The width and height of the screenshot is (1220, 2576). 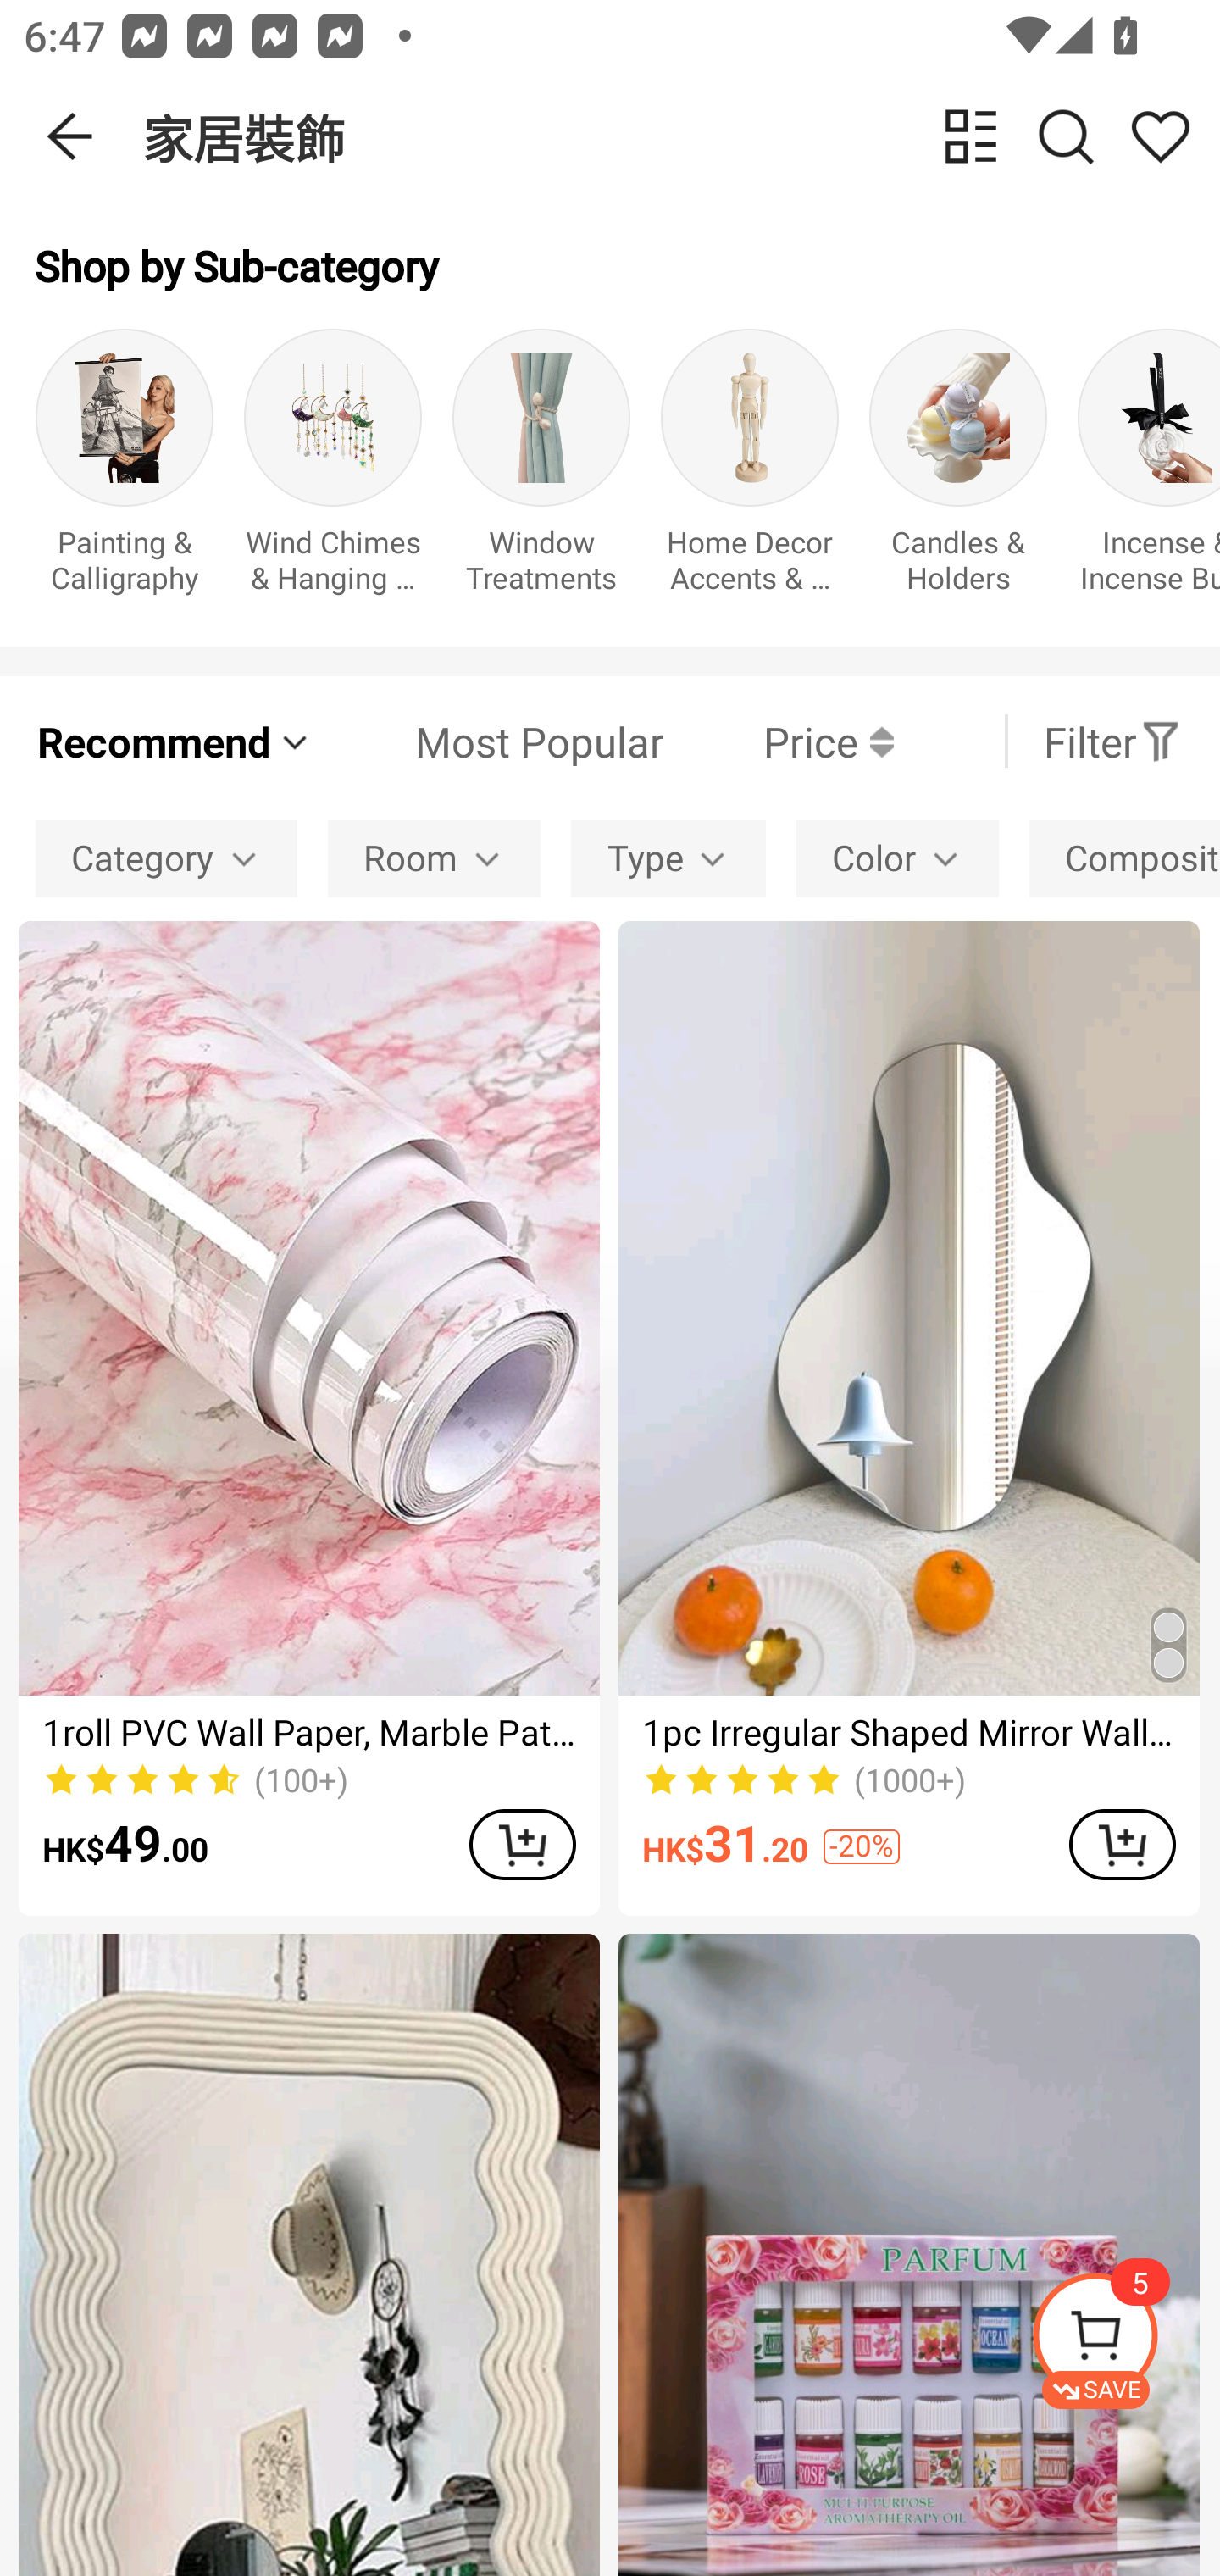 I want to click on Search, so click(x=1066, y=136).